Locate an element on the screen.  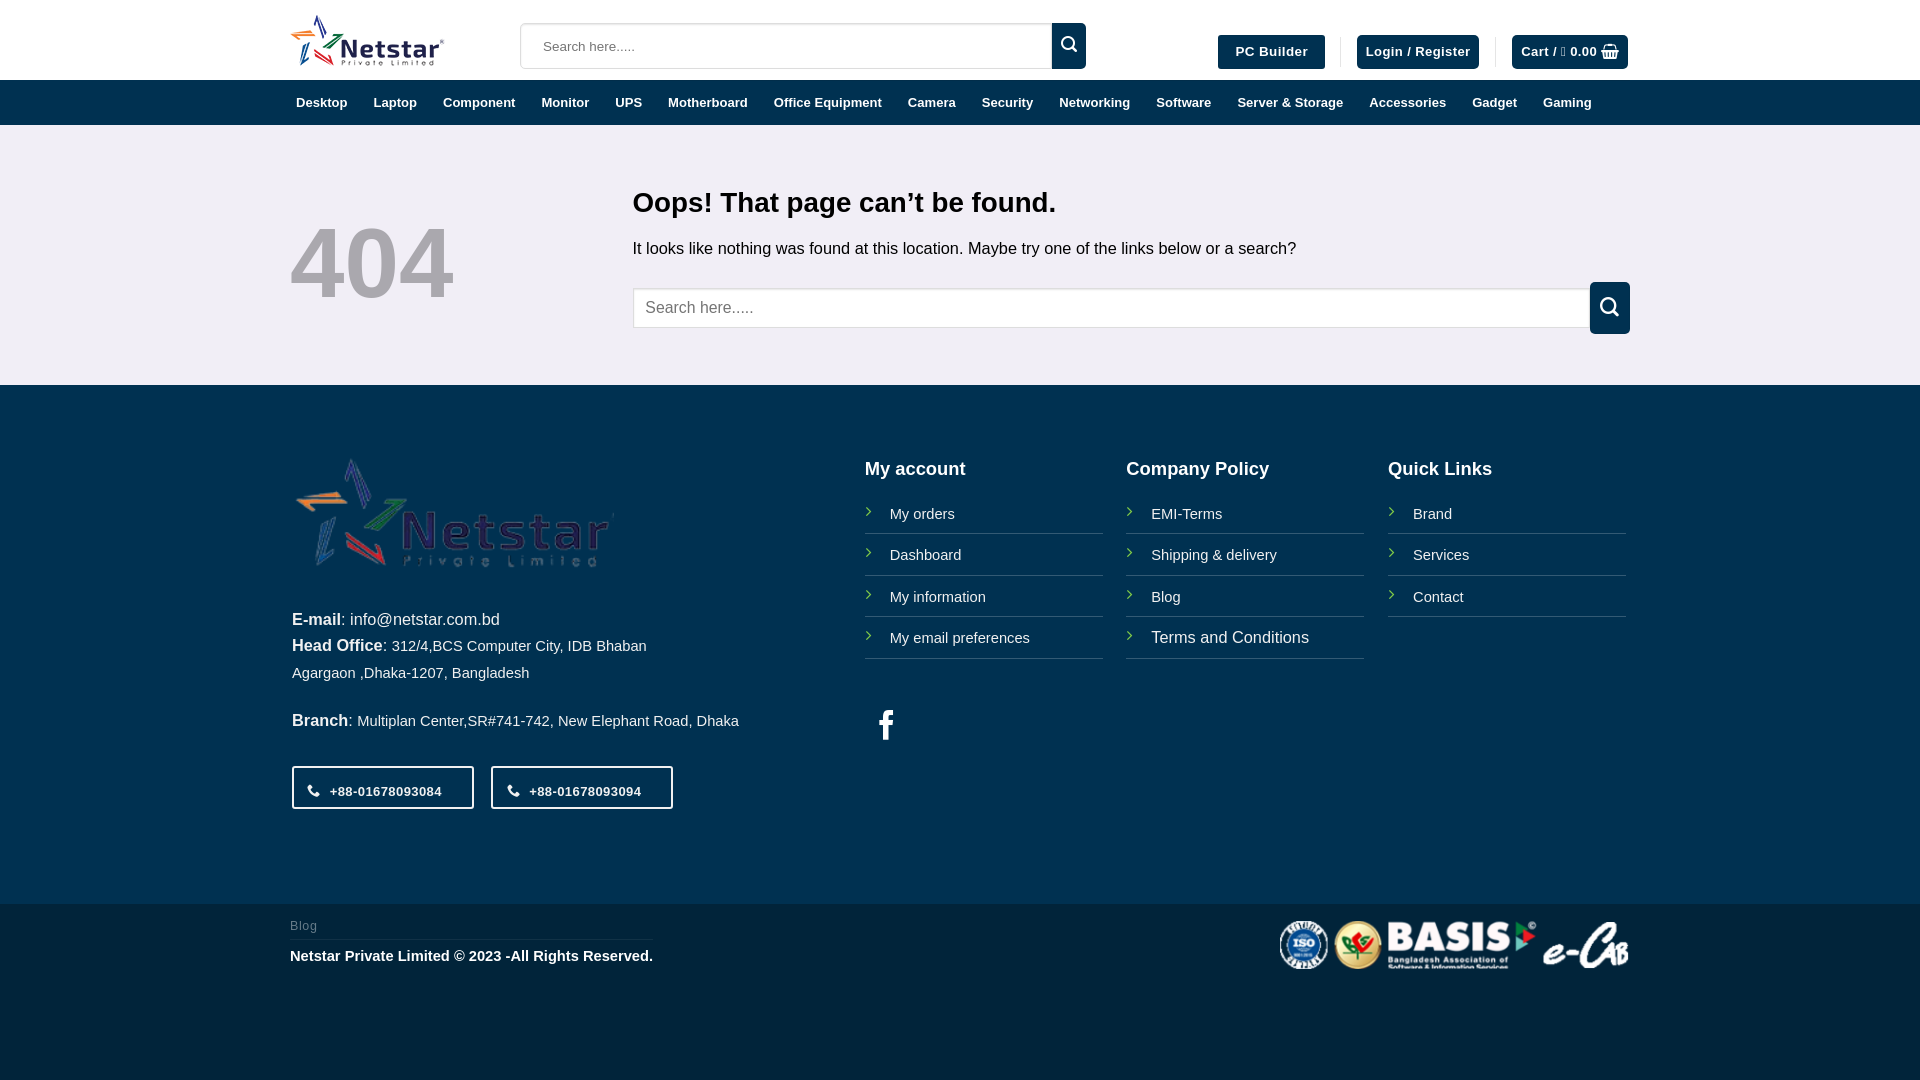
Component is located at coordinates (479, 102).